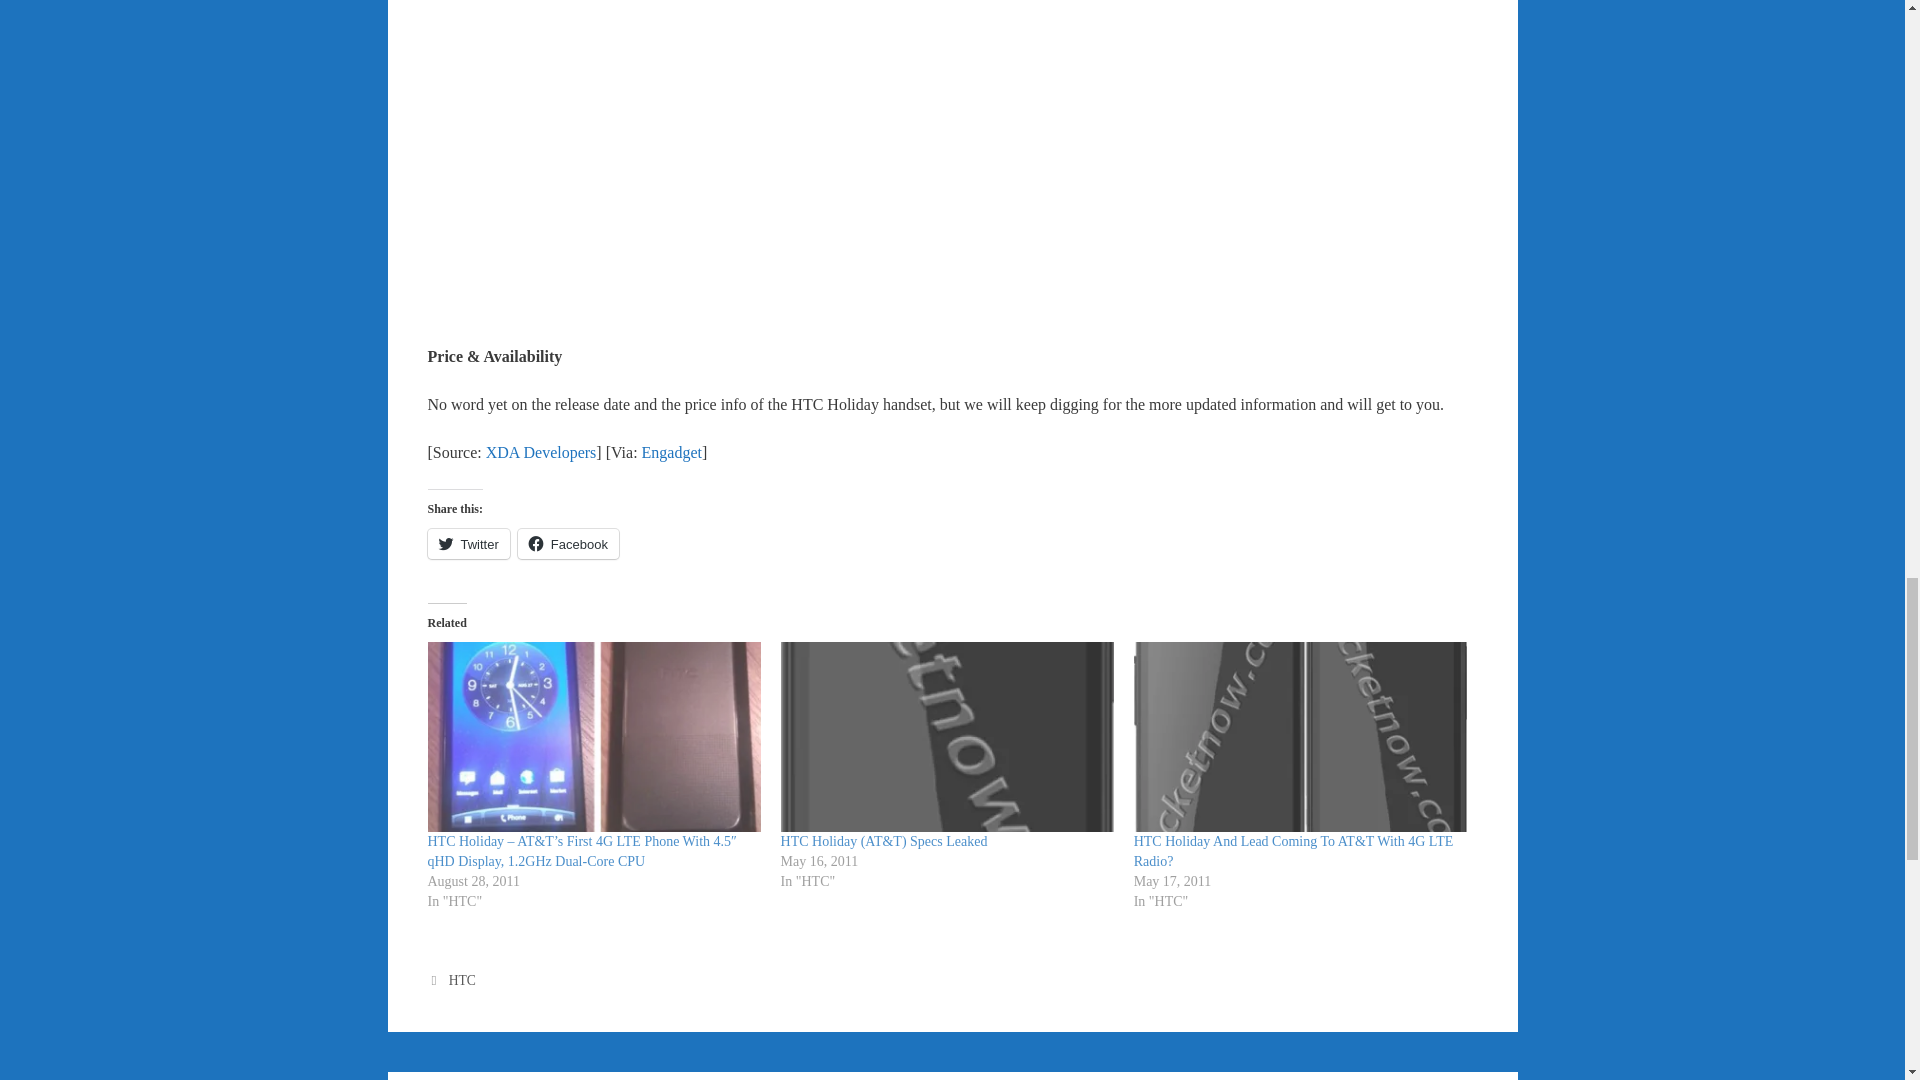 This screenshot has width=1920, height=1080. I want to click on Twitter, so click(469, 544).